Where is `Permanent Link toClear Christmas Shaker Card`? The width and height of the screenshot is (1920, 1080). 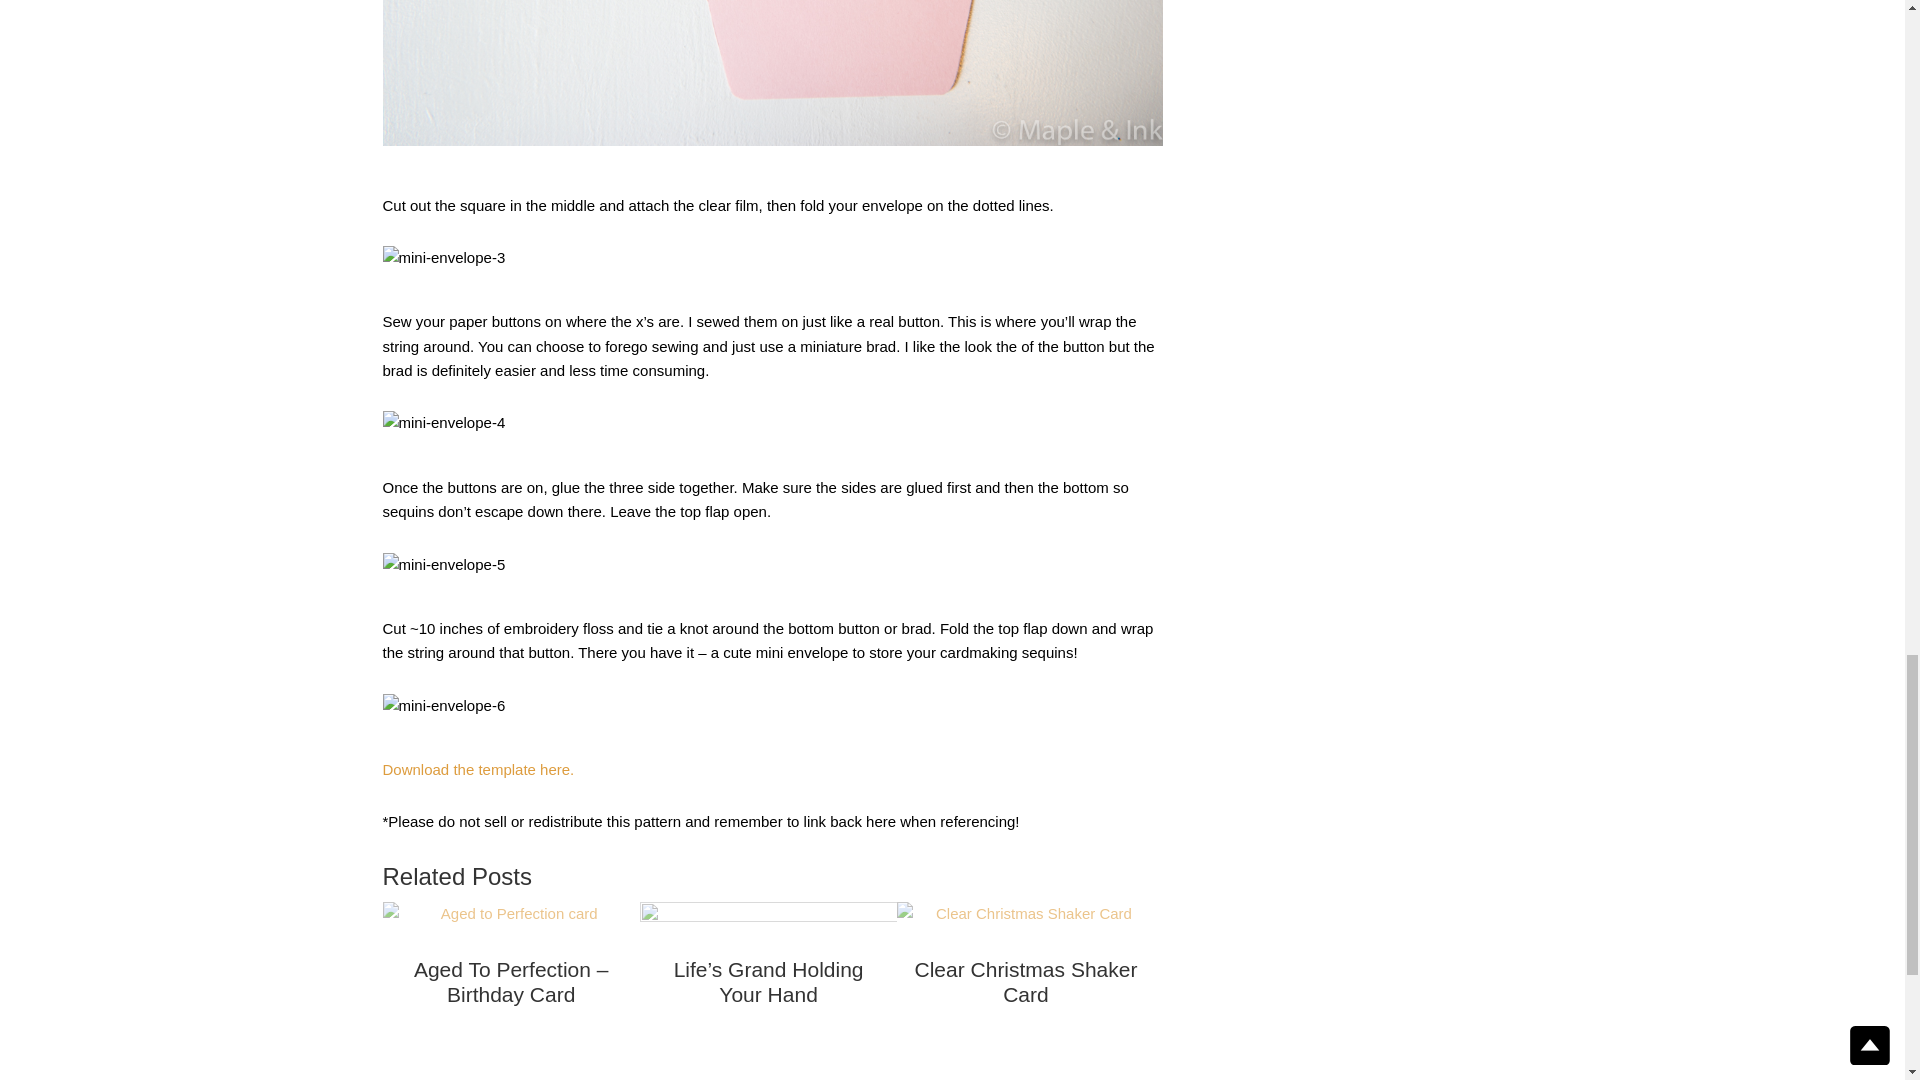 Permanent Link toClear Christmas Shaker Card is located at coordinates (1024, 987).